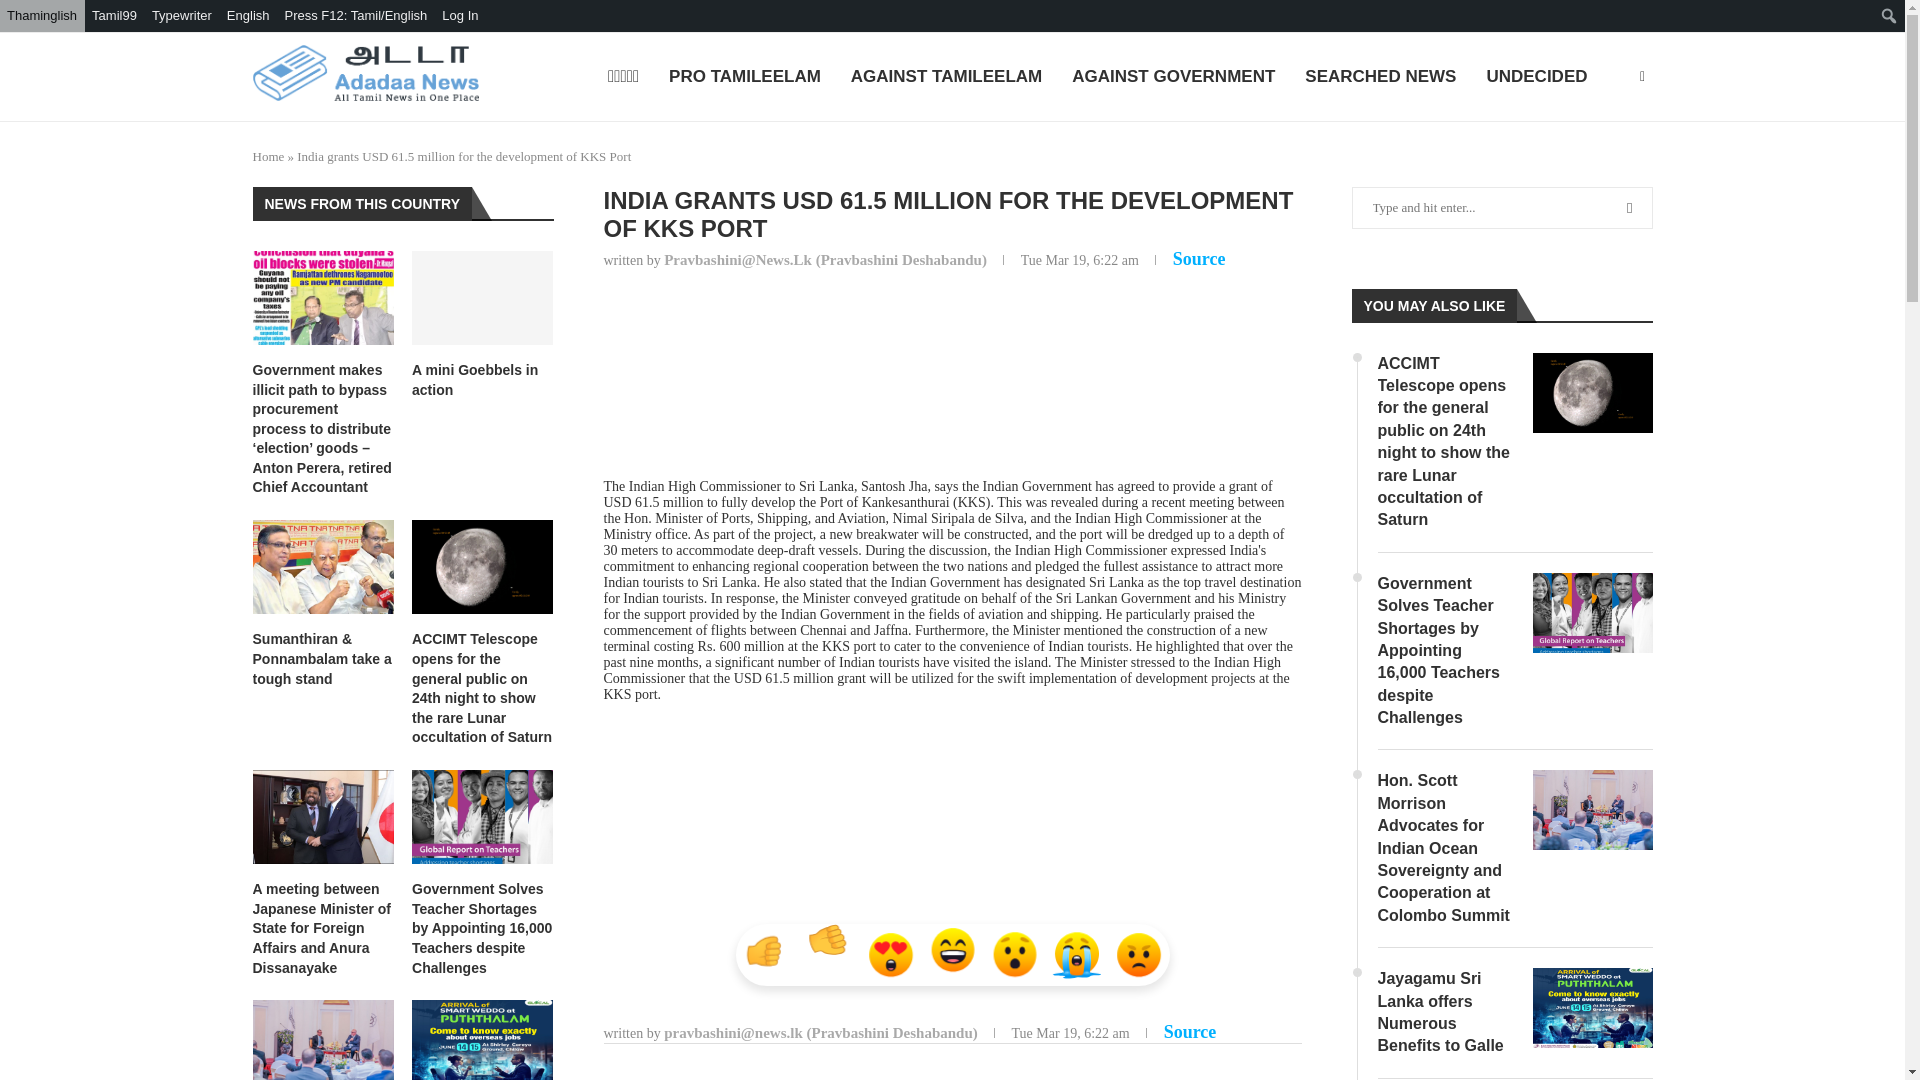  I want to click on Source, so click(1200, 258).